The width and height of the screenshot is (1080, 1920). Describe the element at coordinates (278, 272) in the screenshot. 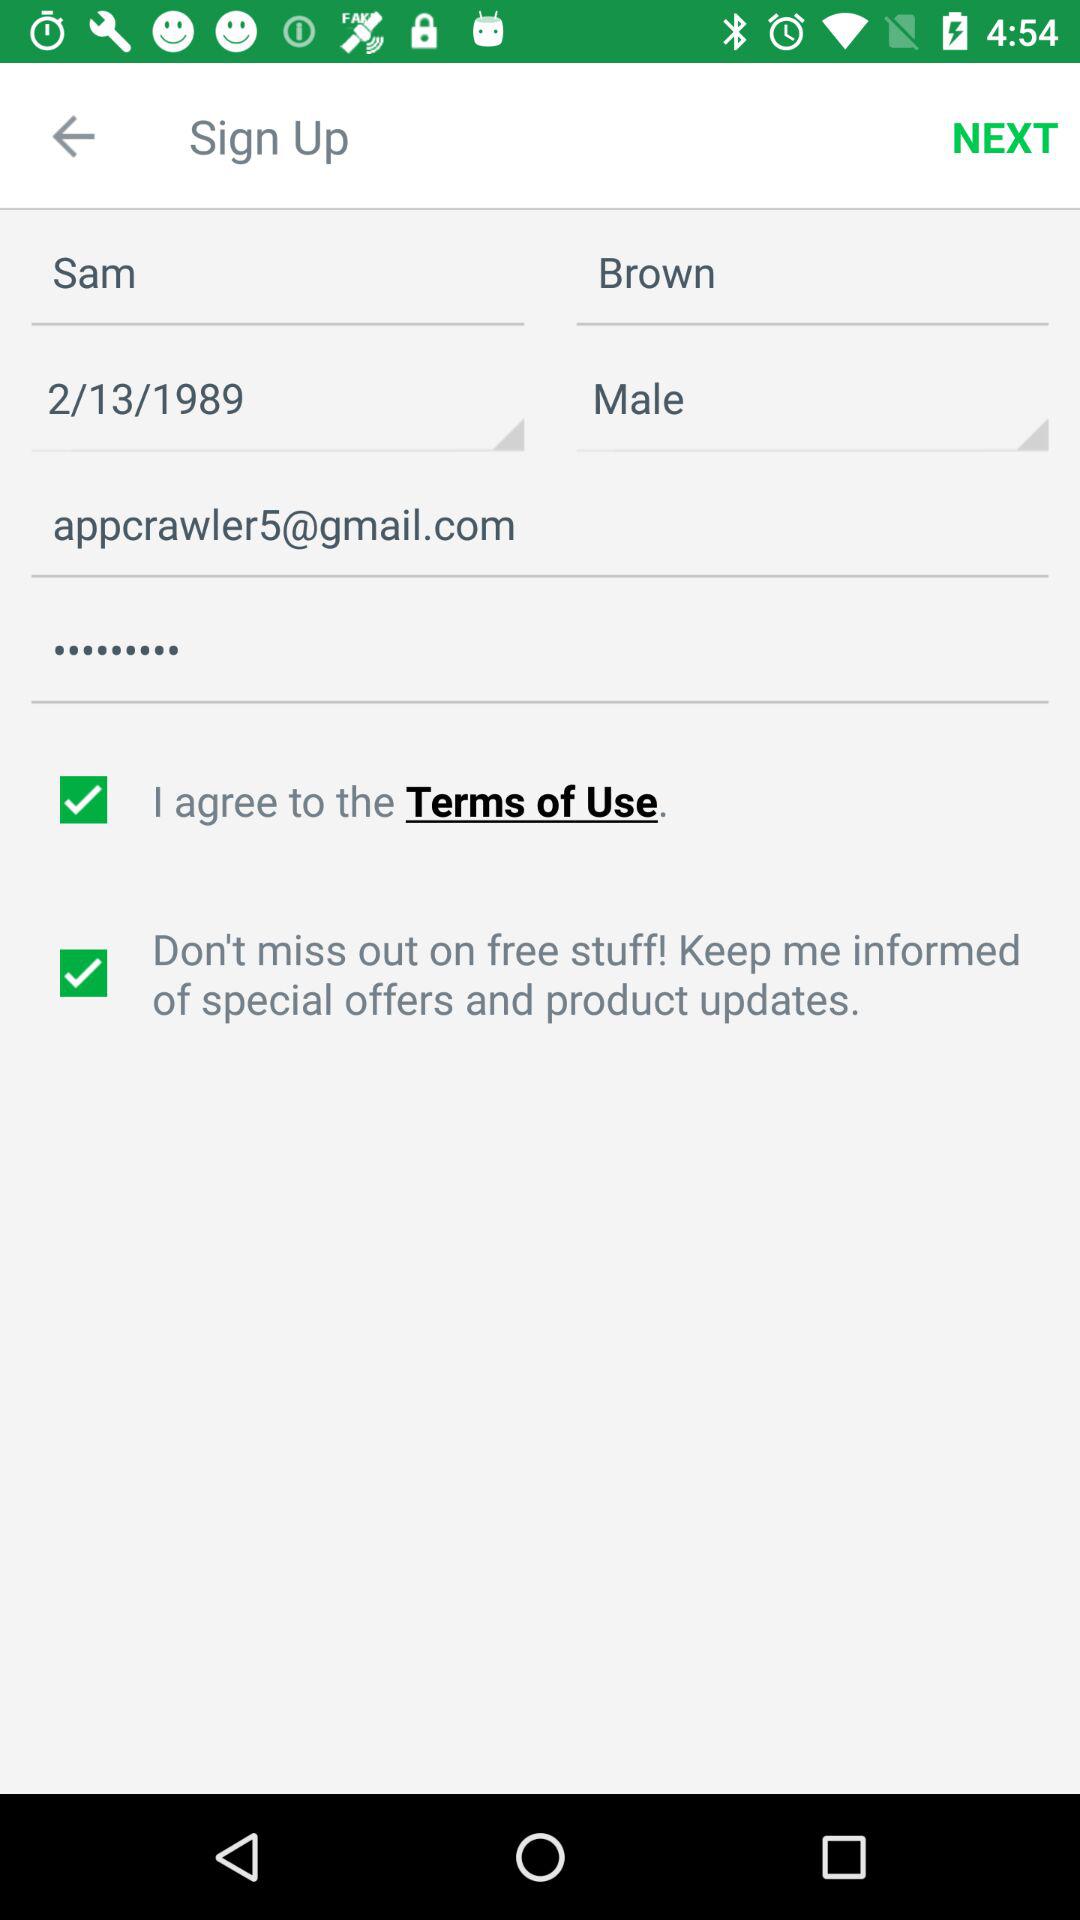

I see `turn off the icon next to brown icon` at that location.